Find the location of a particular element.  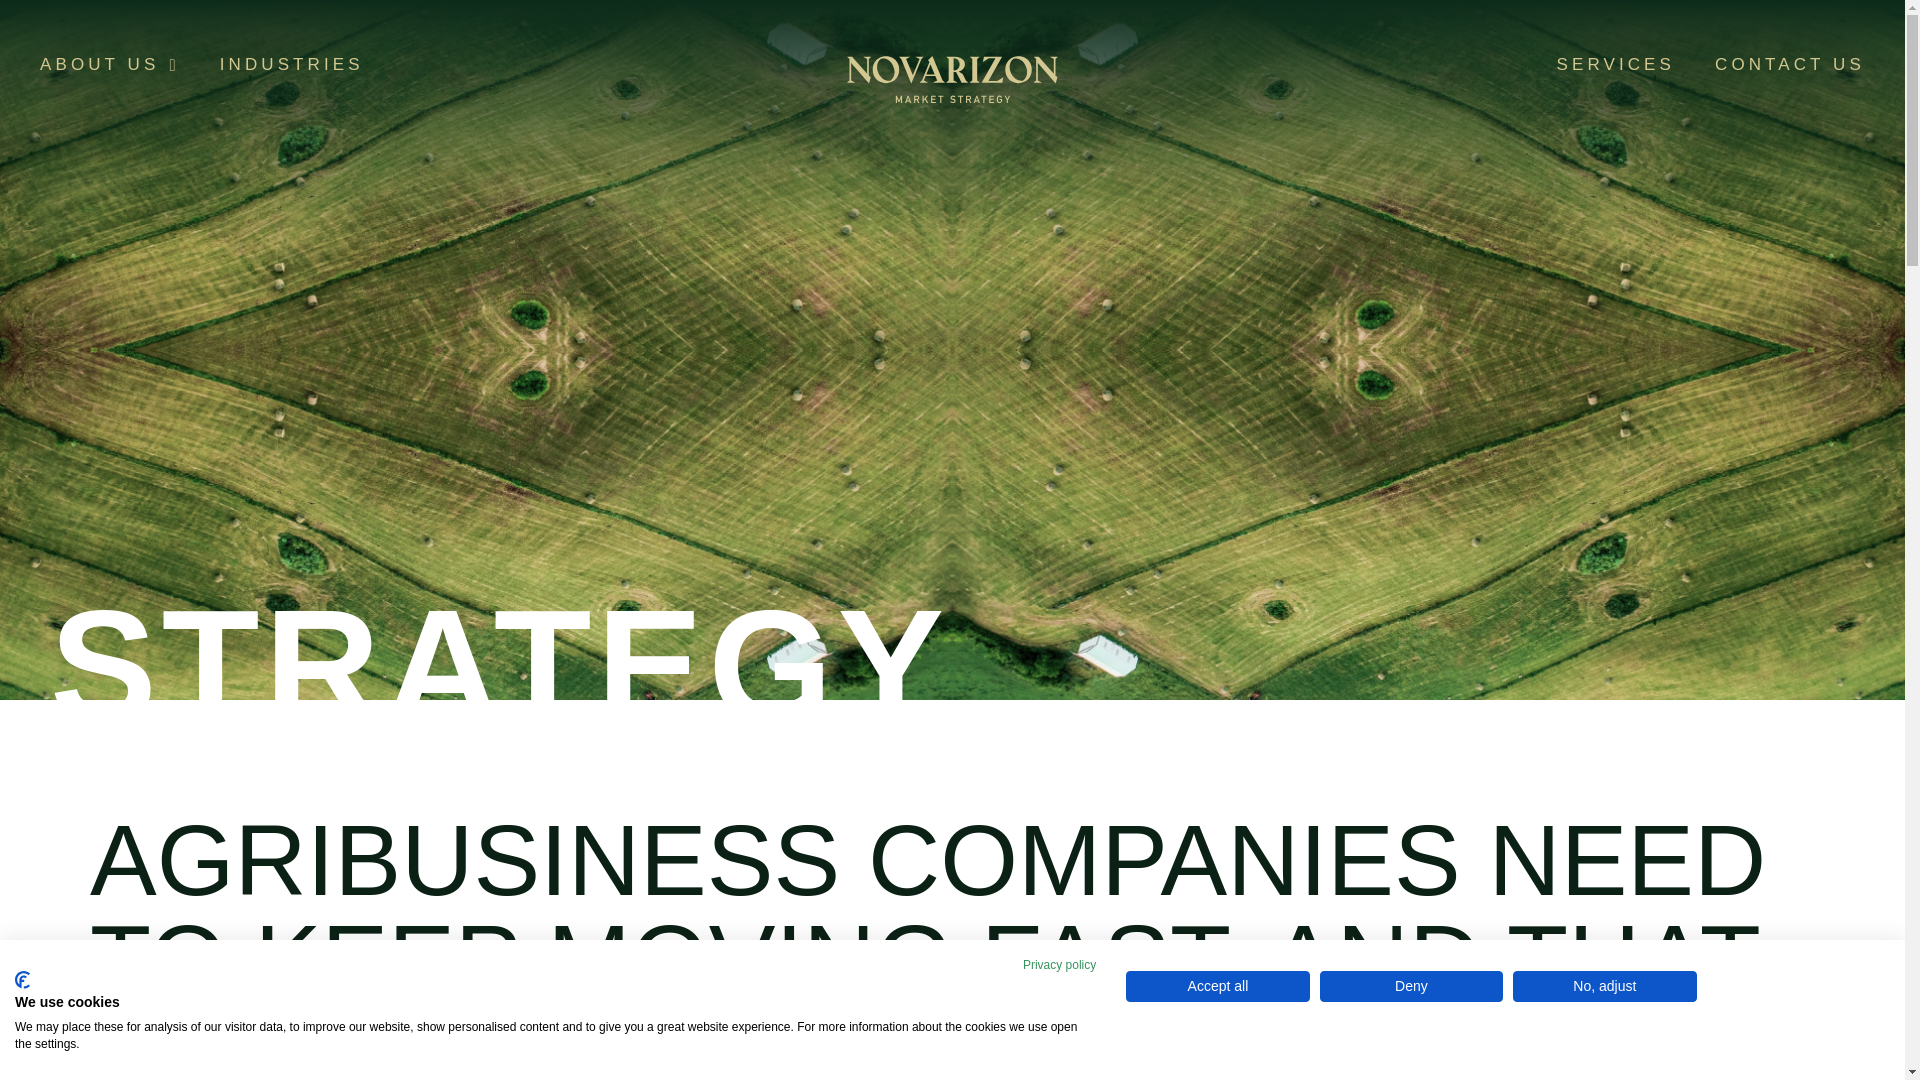

No, adjust is located at coordinates (1604, 986).